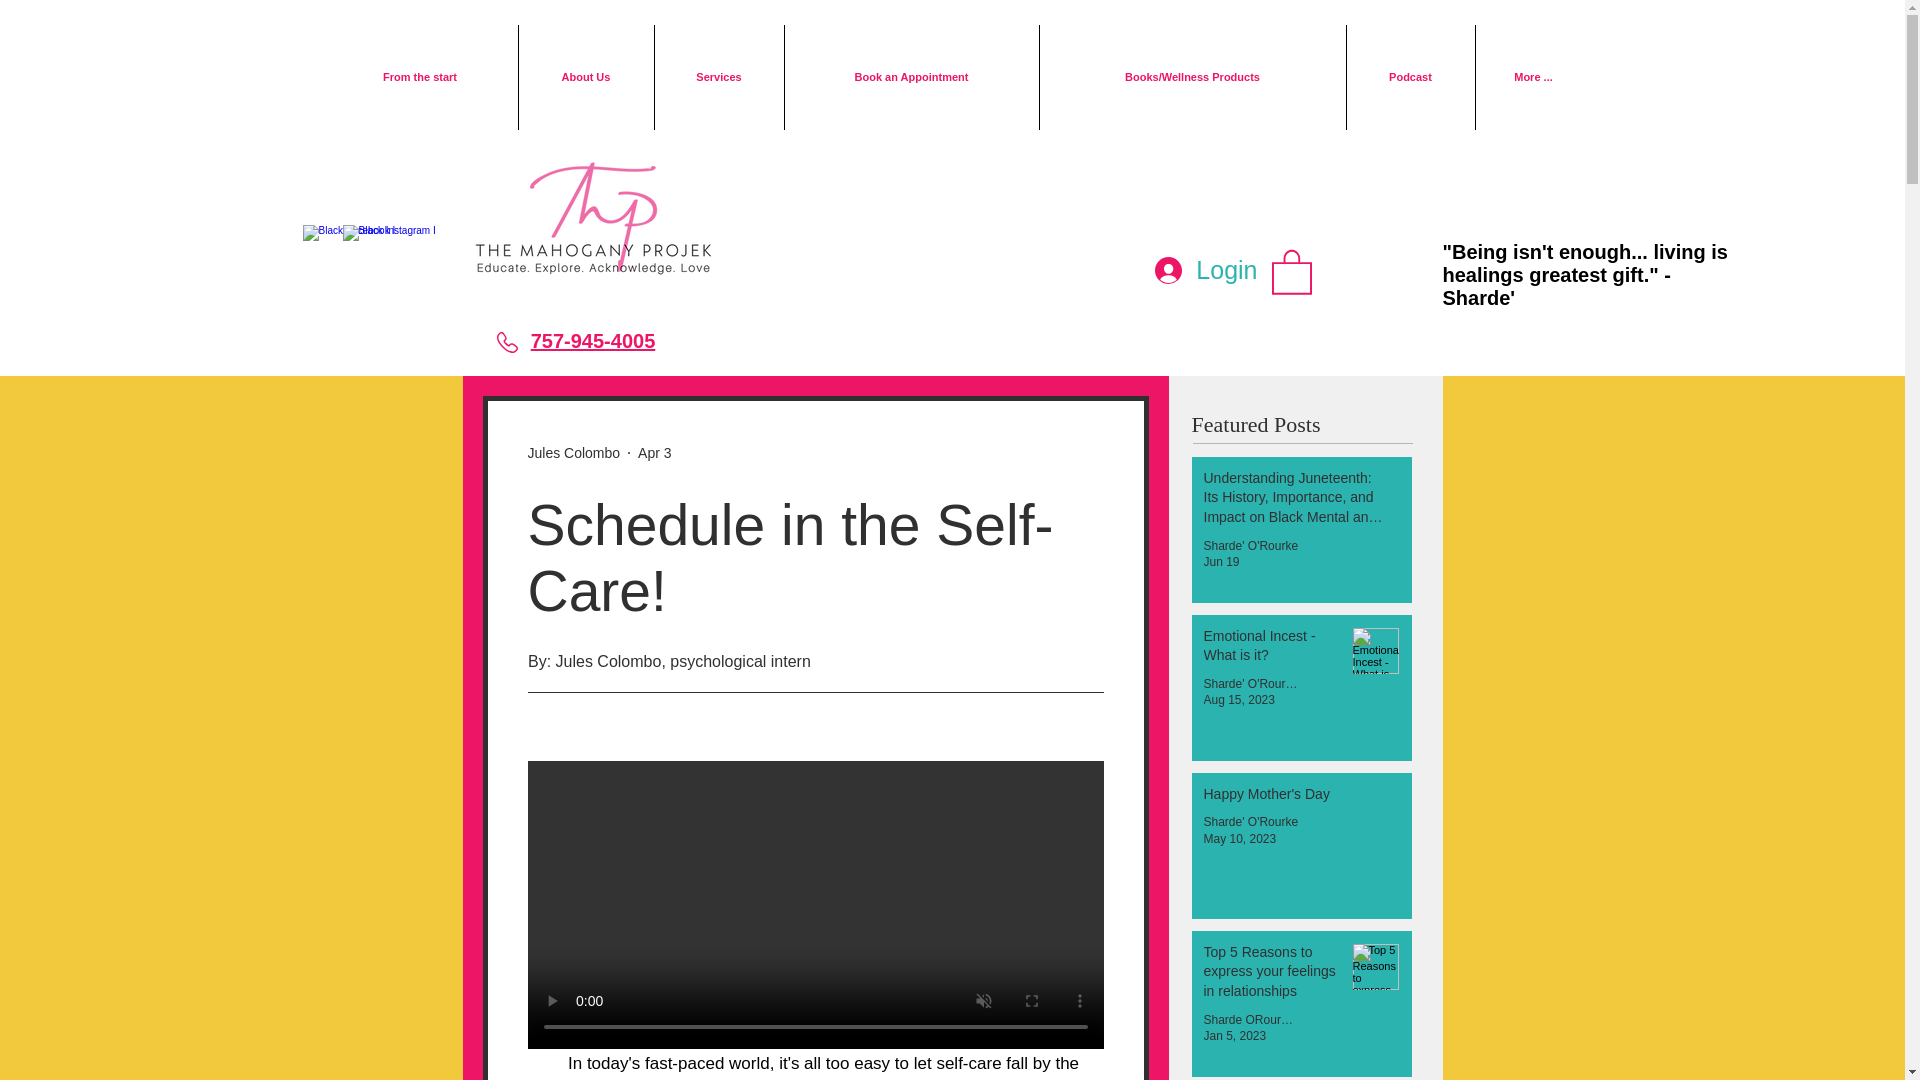 The width and height of the screenshot is (1920, 1080). I want to click on Services, so click(718, 76).